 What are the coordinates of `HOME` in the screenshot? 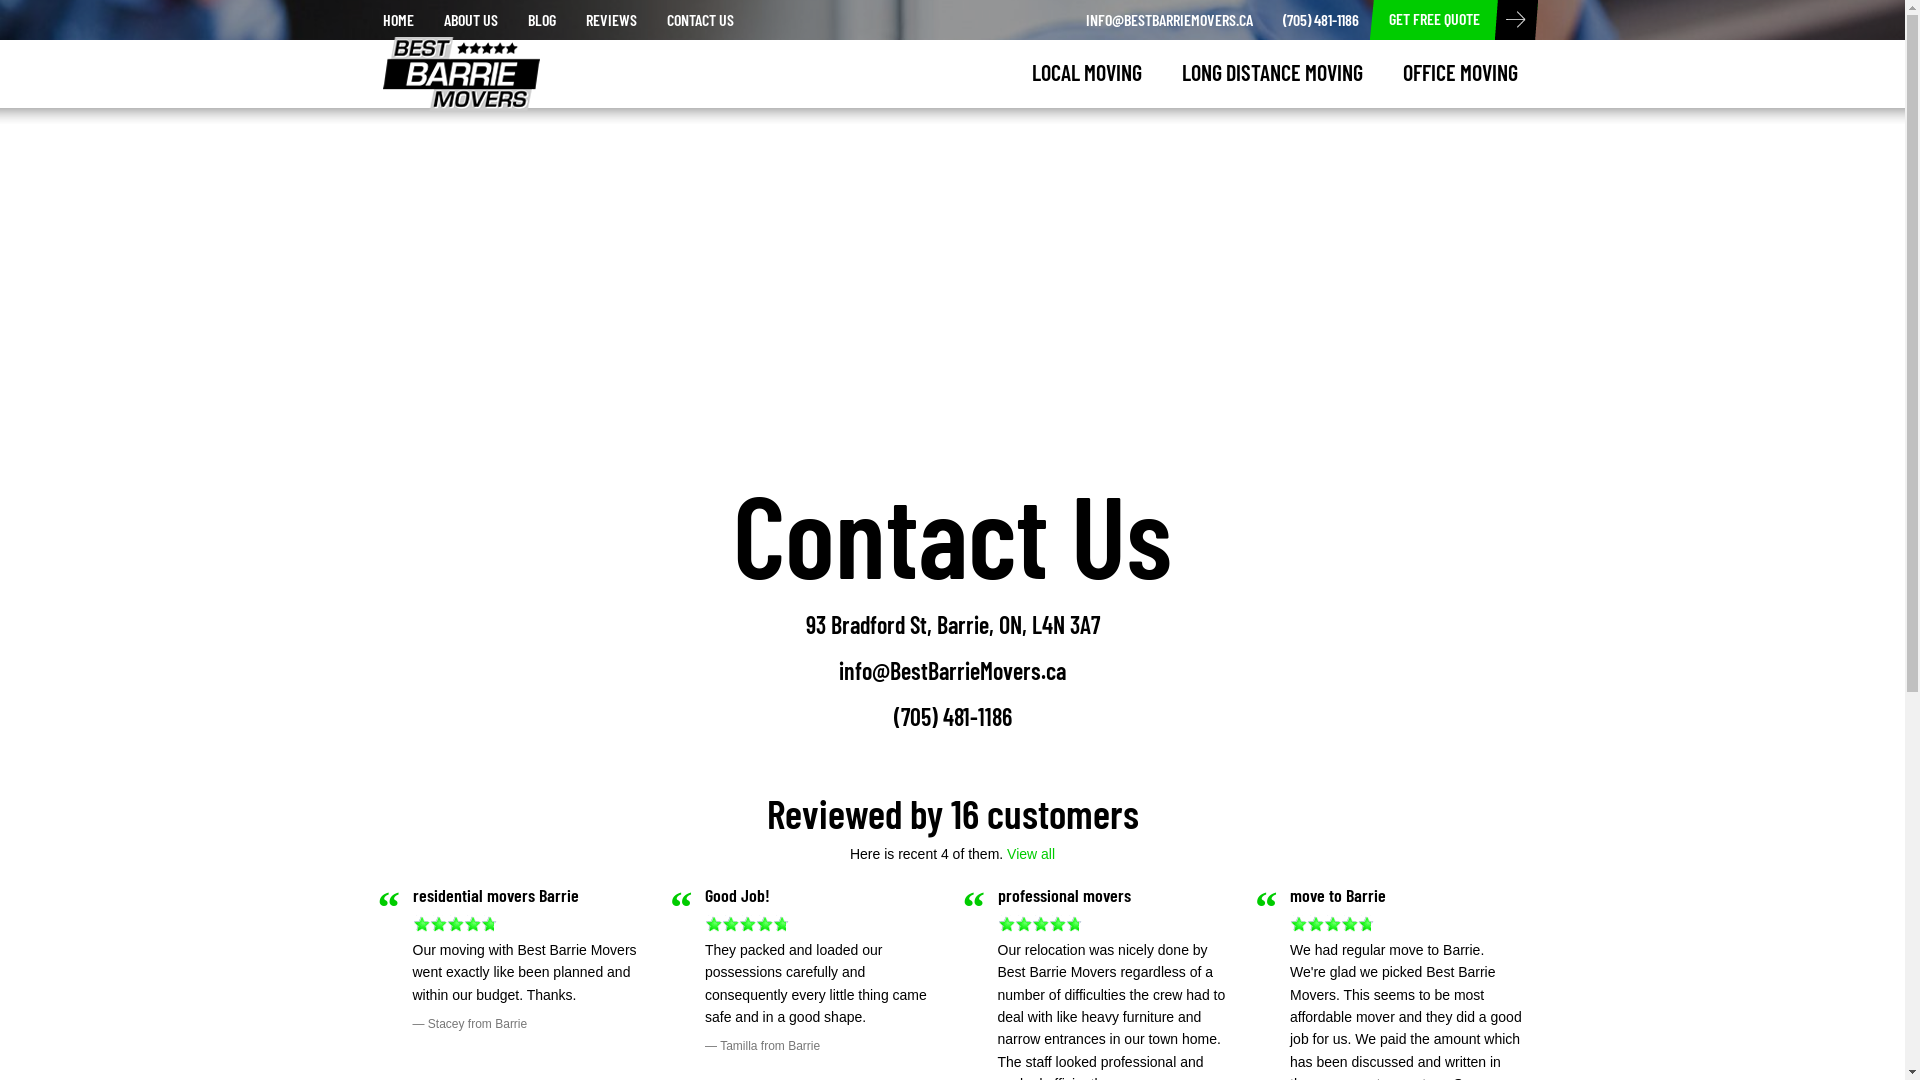 It's located at (398, 20).